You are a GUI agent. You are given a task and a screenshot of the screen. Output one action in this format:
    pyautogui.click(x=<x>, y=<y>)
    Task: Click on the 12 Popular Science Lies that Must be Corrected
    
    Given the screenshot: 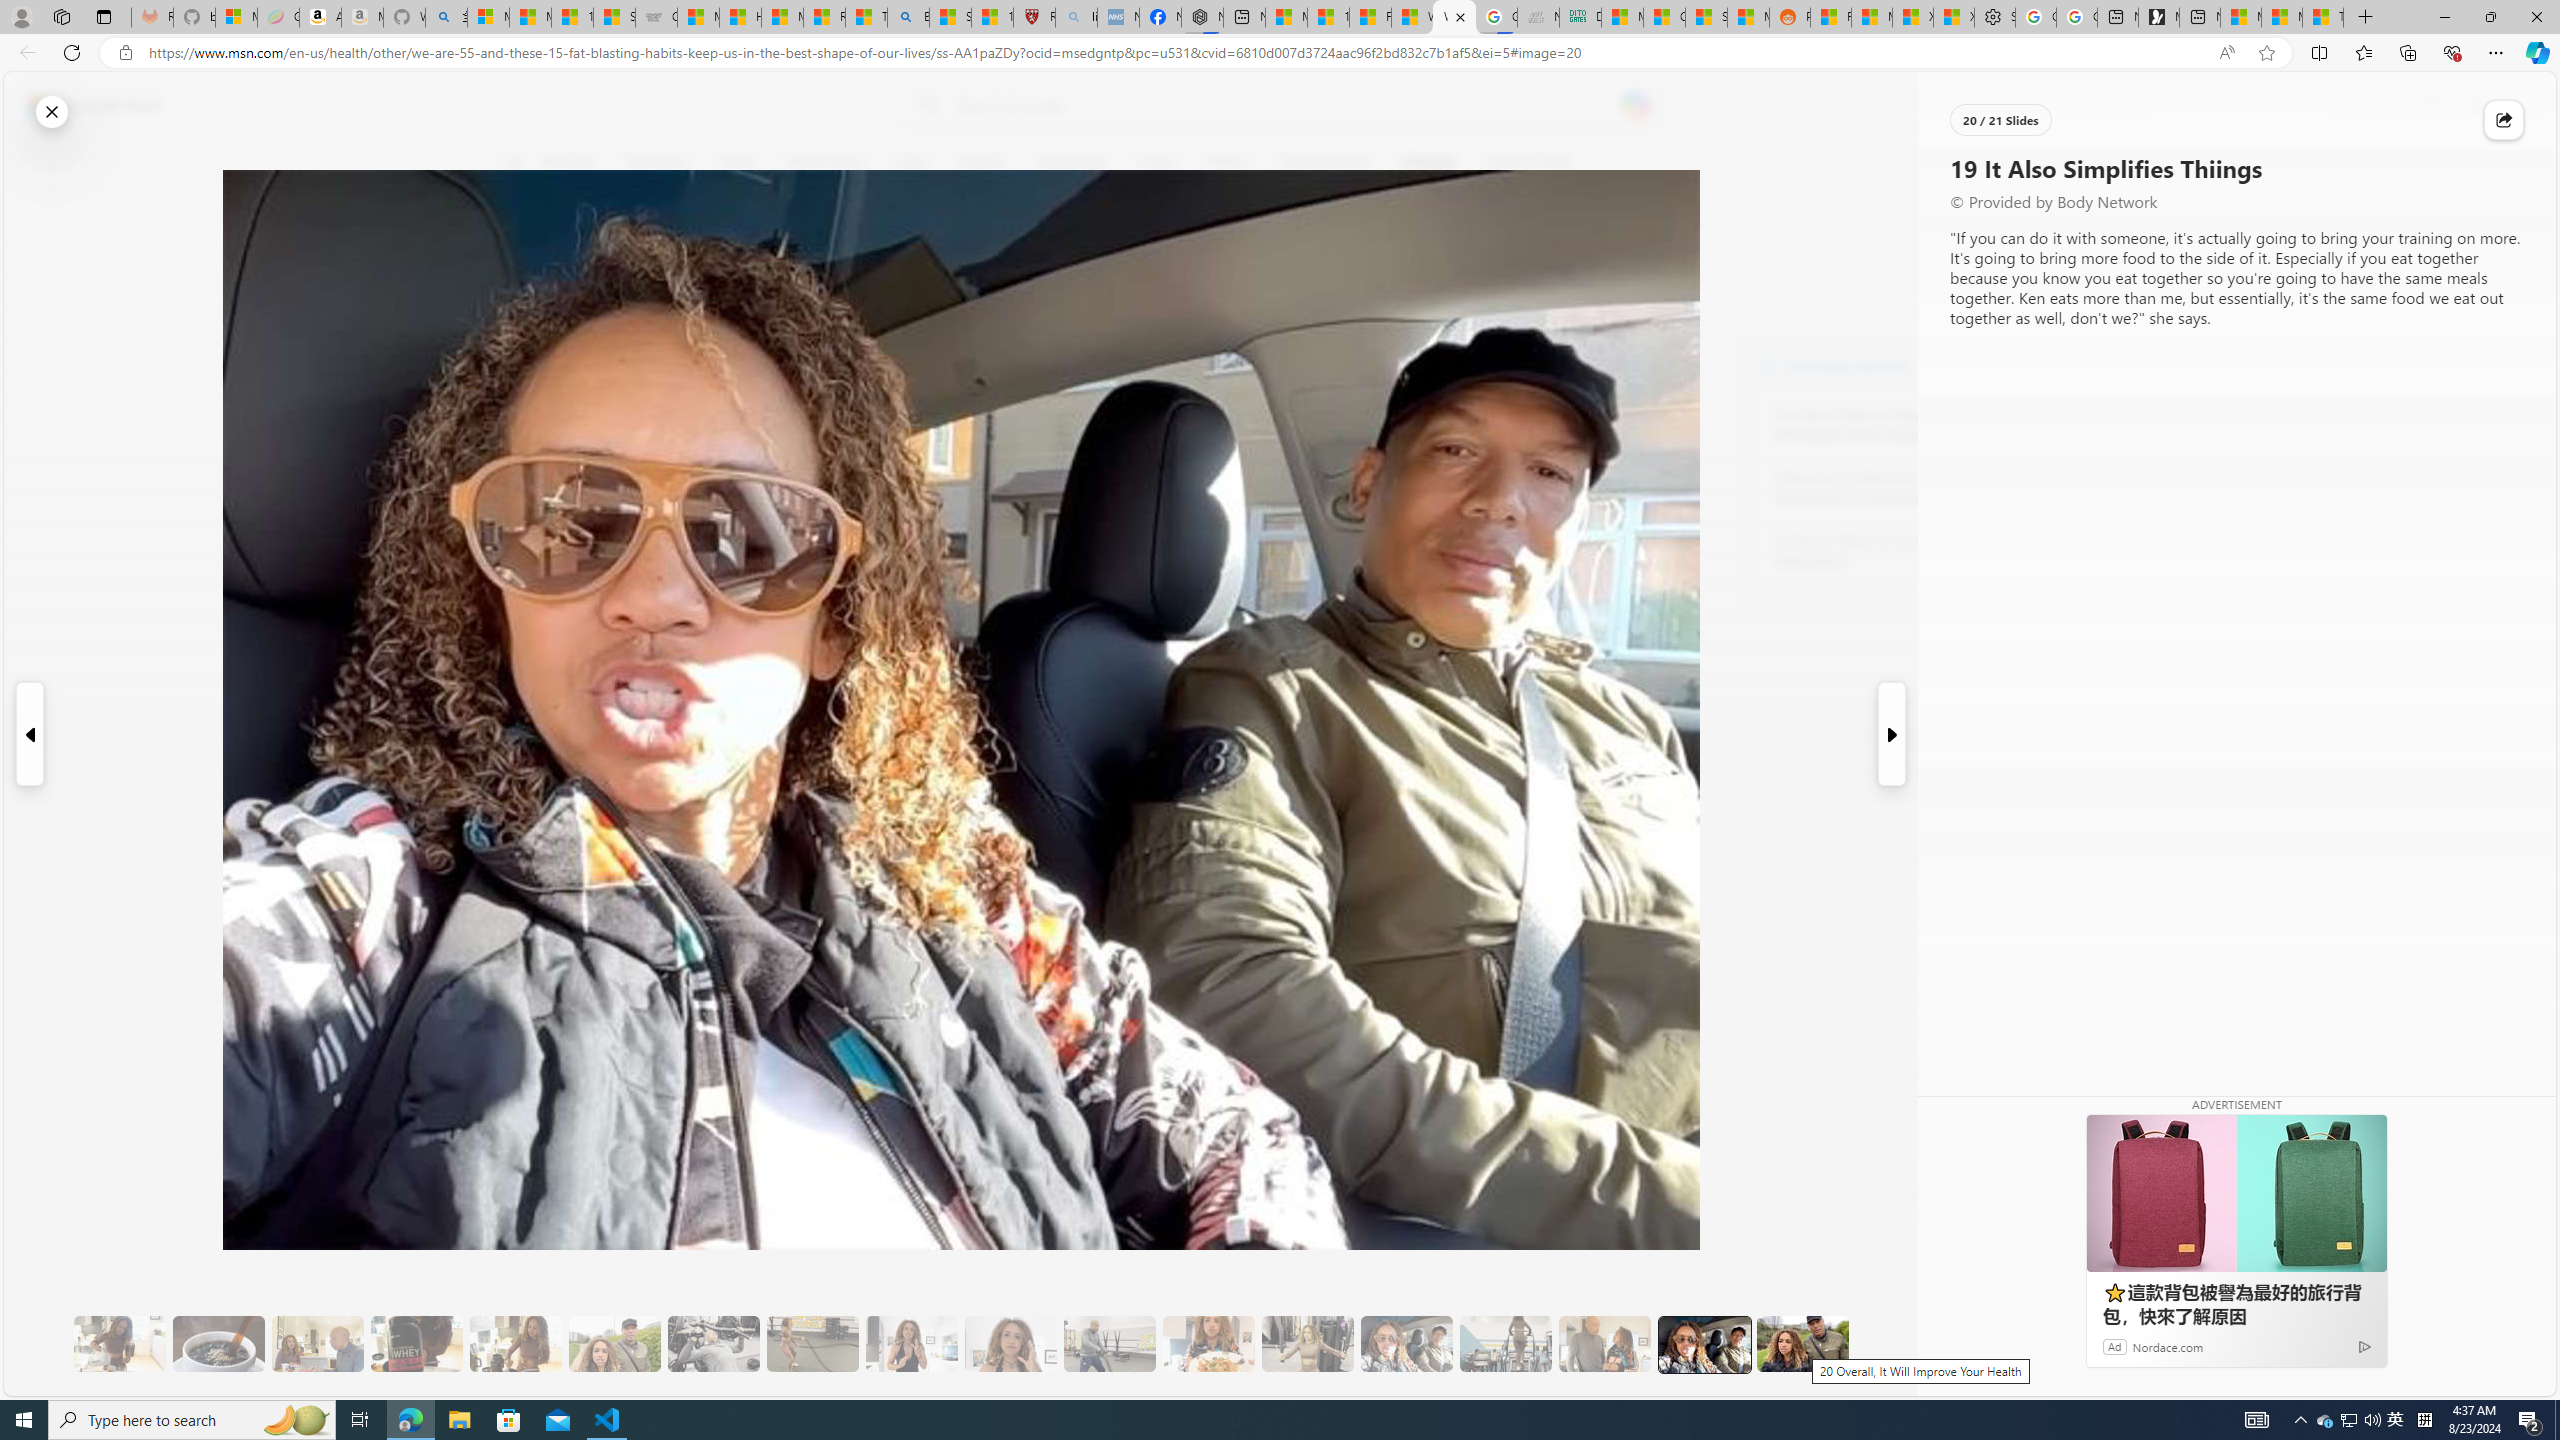 What is the action you would take?
    pyautogui.click(x=992, y=17)
    